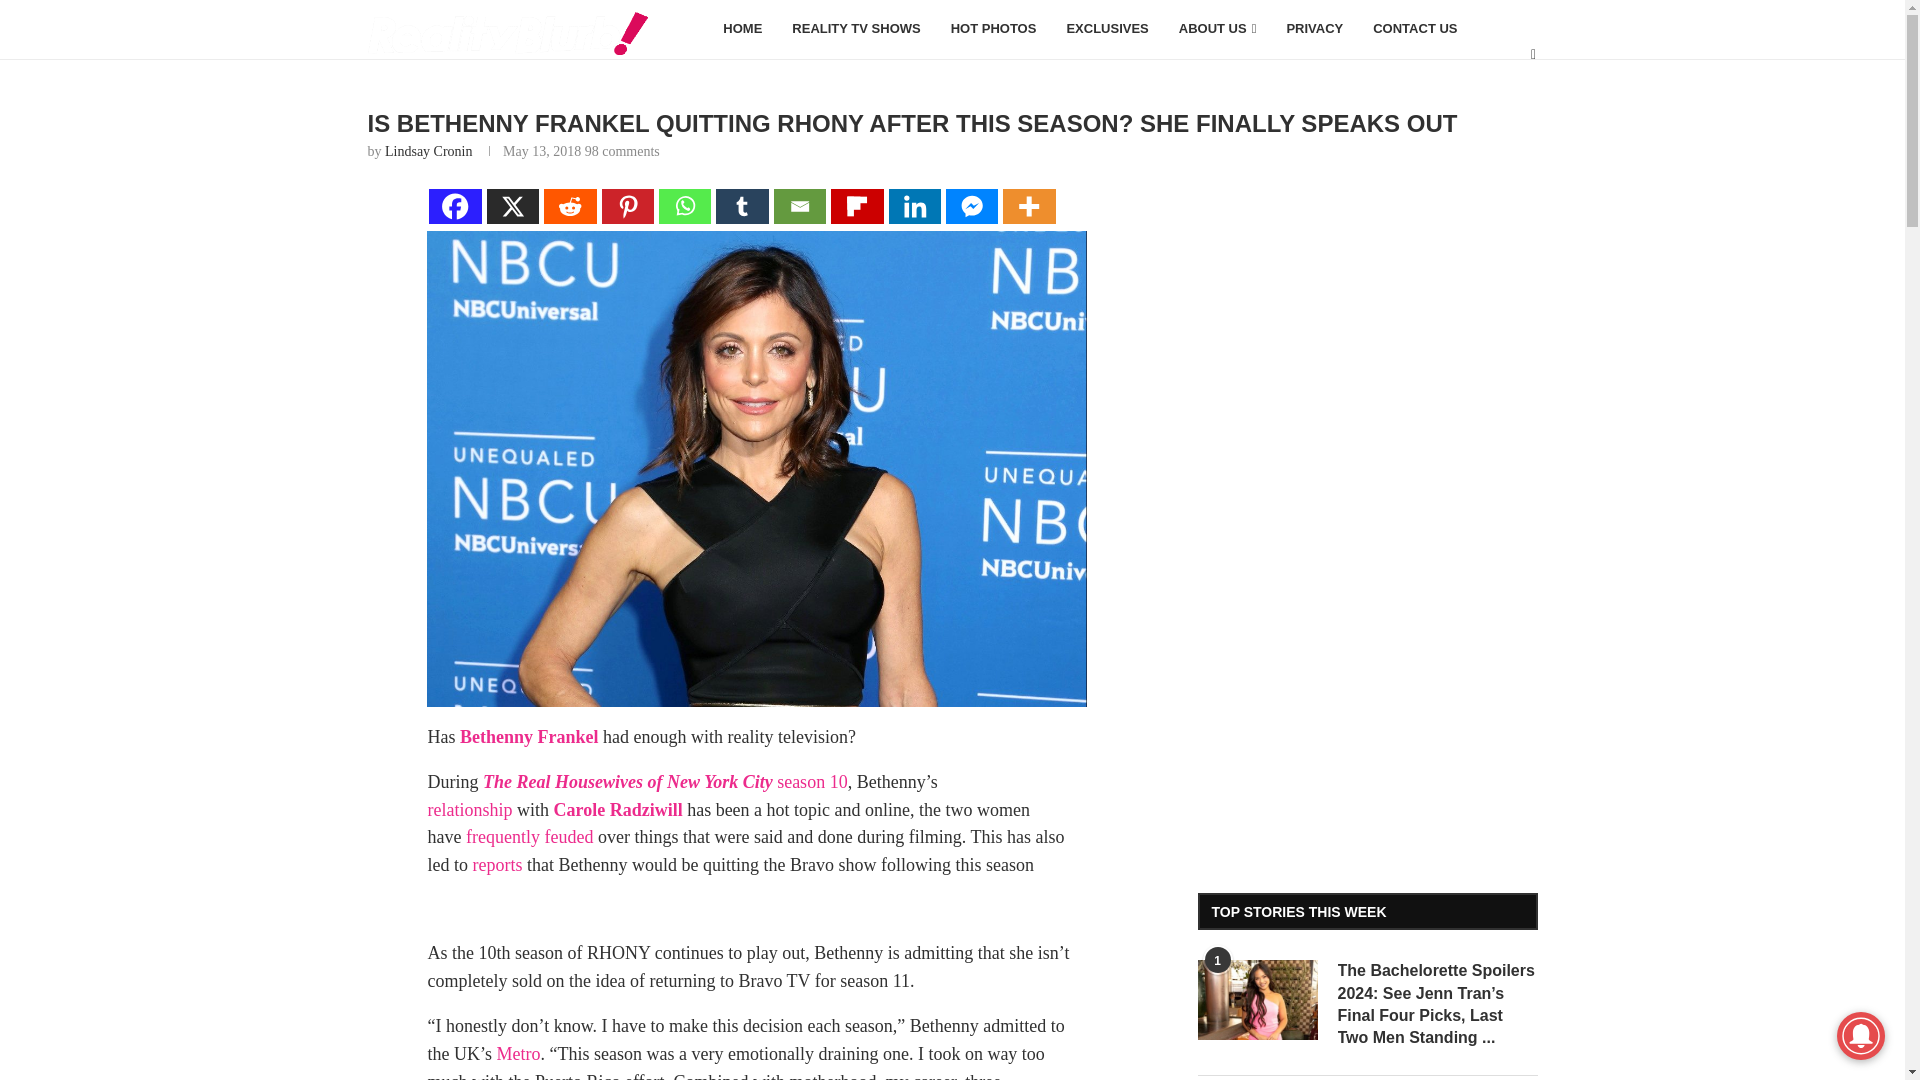 This screenshot has width=1920, height=1080. Describe the element at coordinates (530, 736) in the screenshot. I see `Bethenny Frankel` at that location.